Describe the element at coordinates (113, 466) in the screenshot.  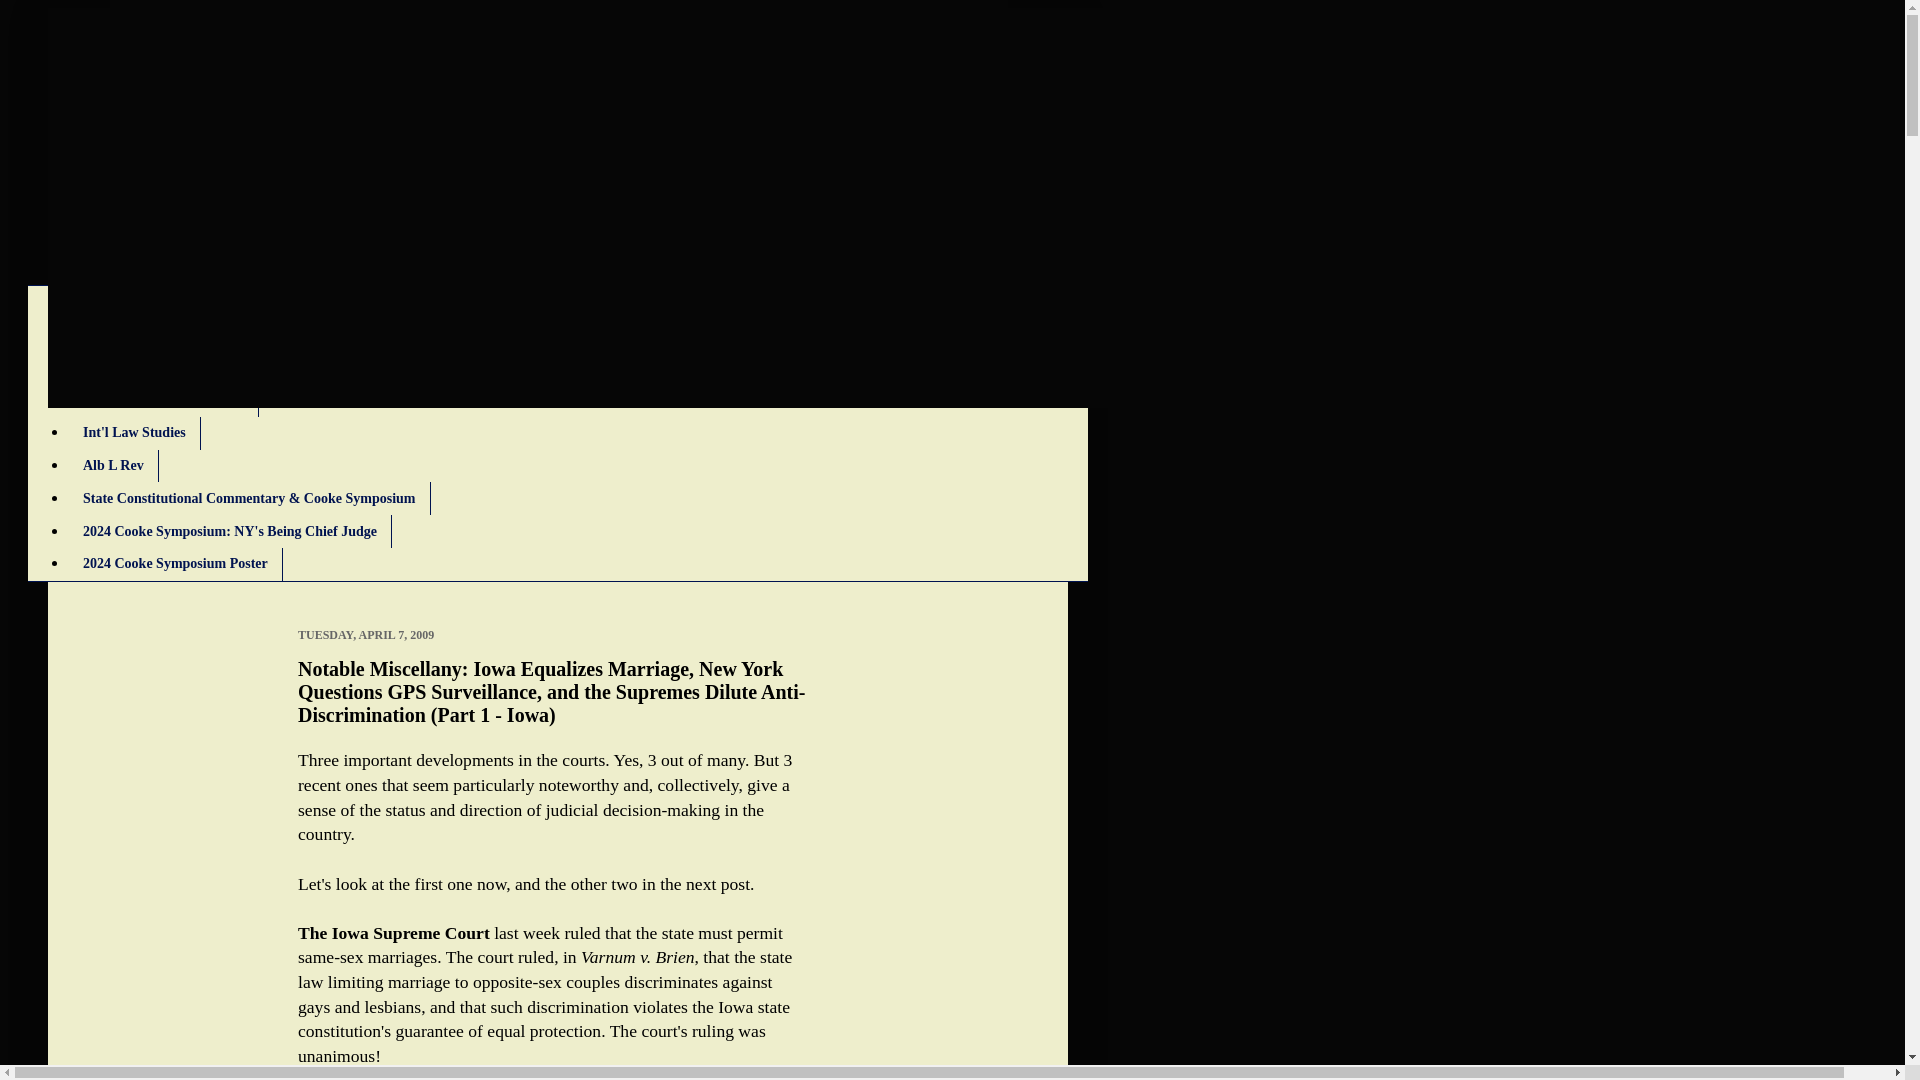
I see `Alb L Rev` at that location.